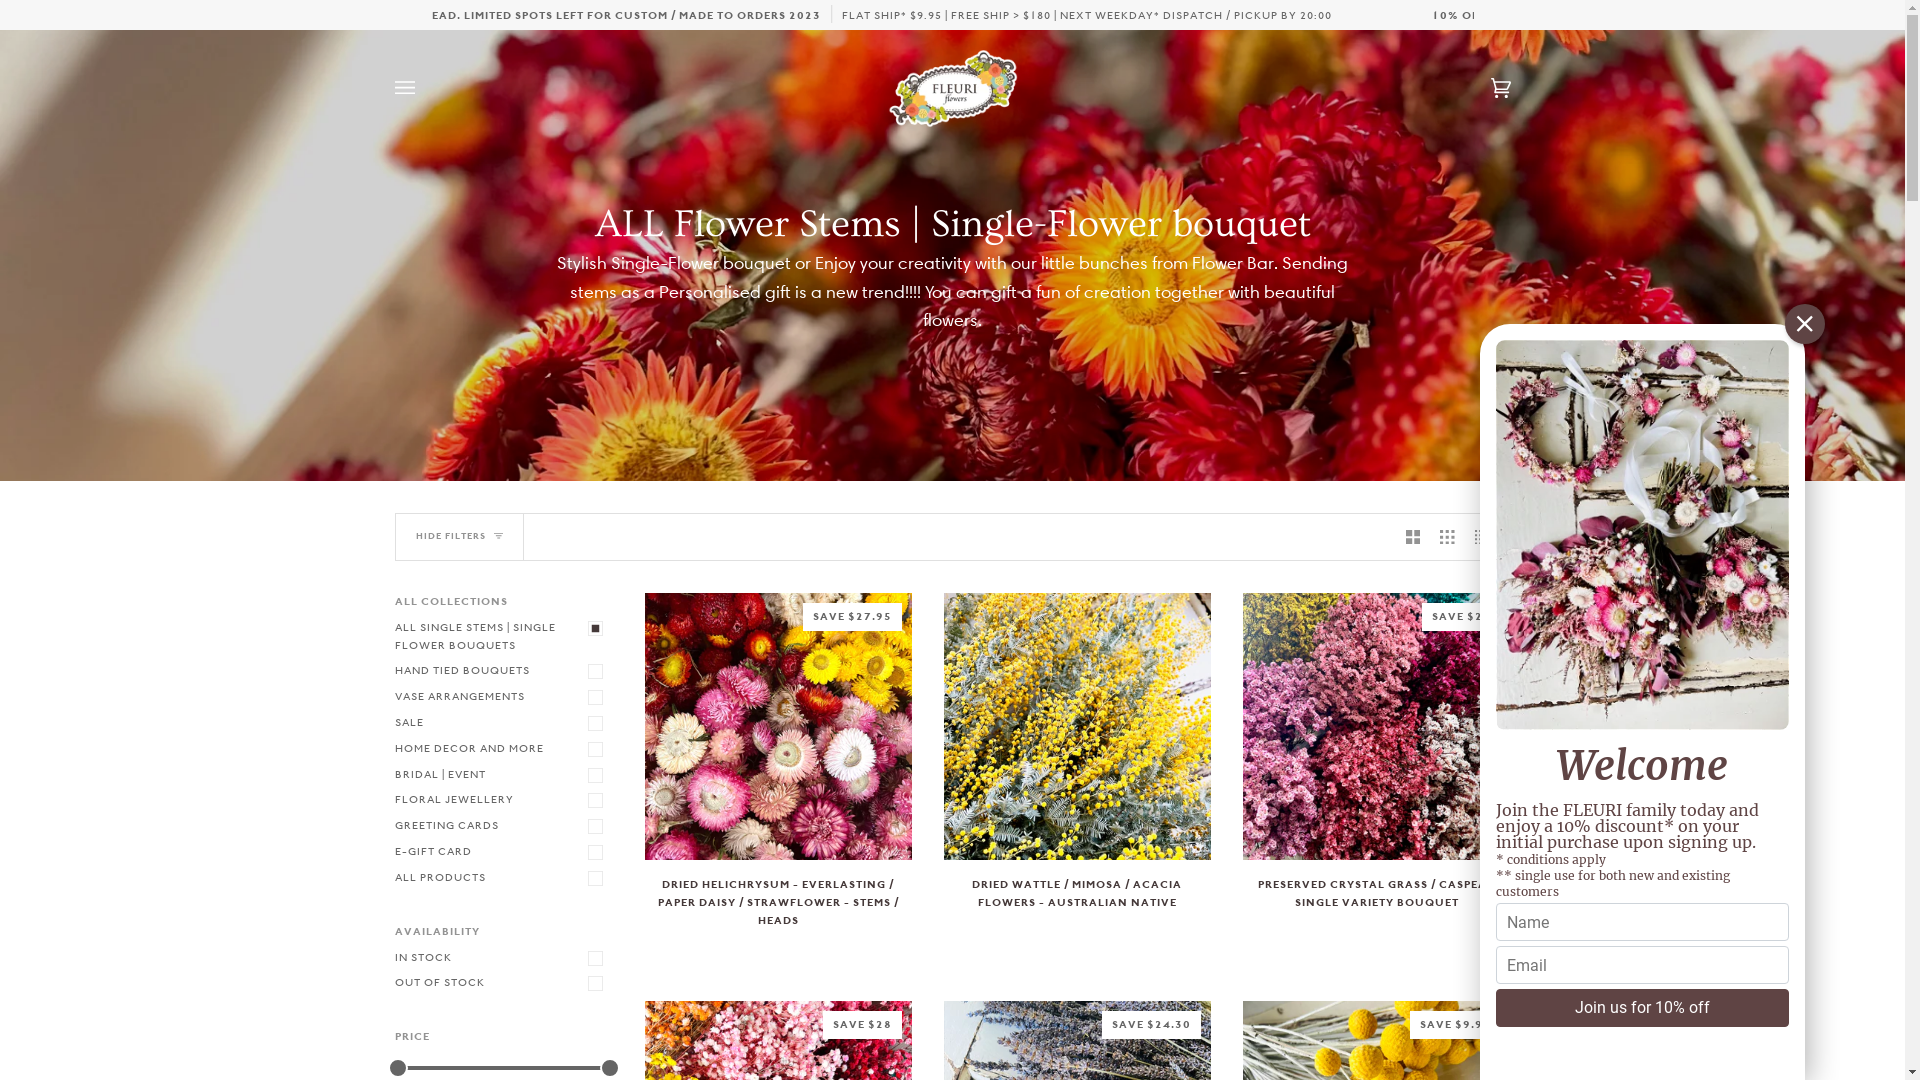 The height and width of the screenshot is (1080, 1920). Describe the element at coordinates (1642, 1008) in the screenshot. I see `Join us for 10% off` at that location.